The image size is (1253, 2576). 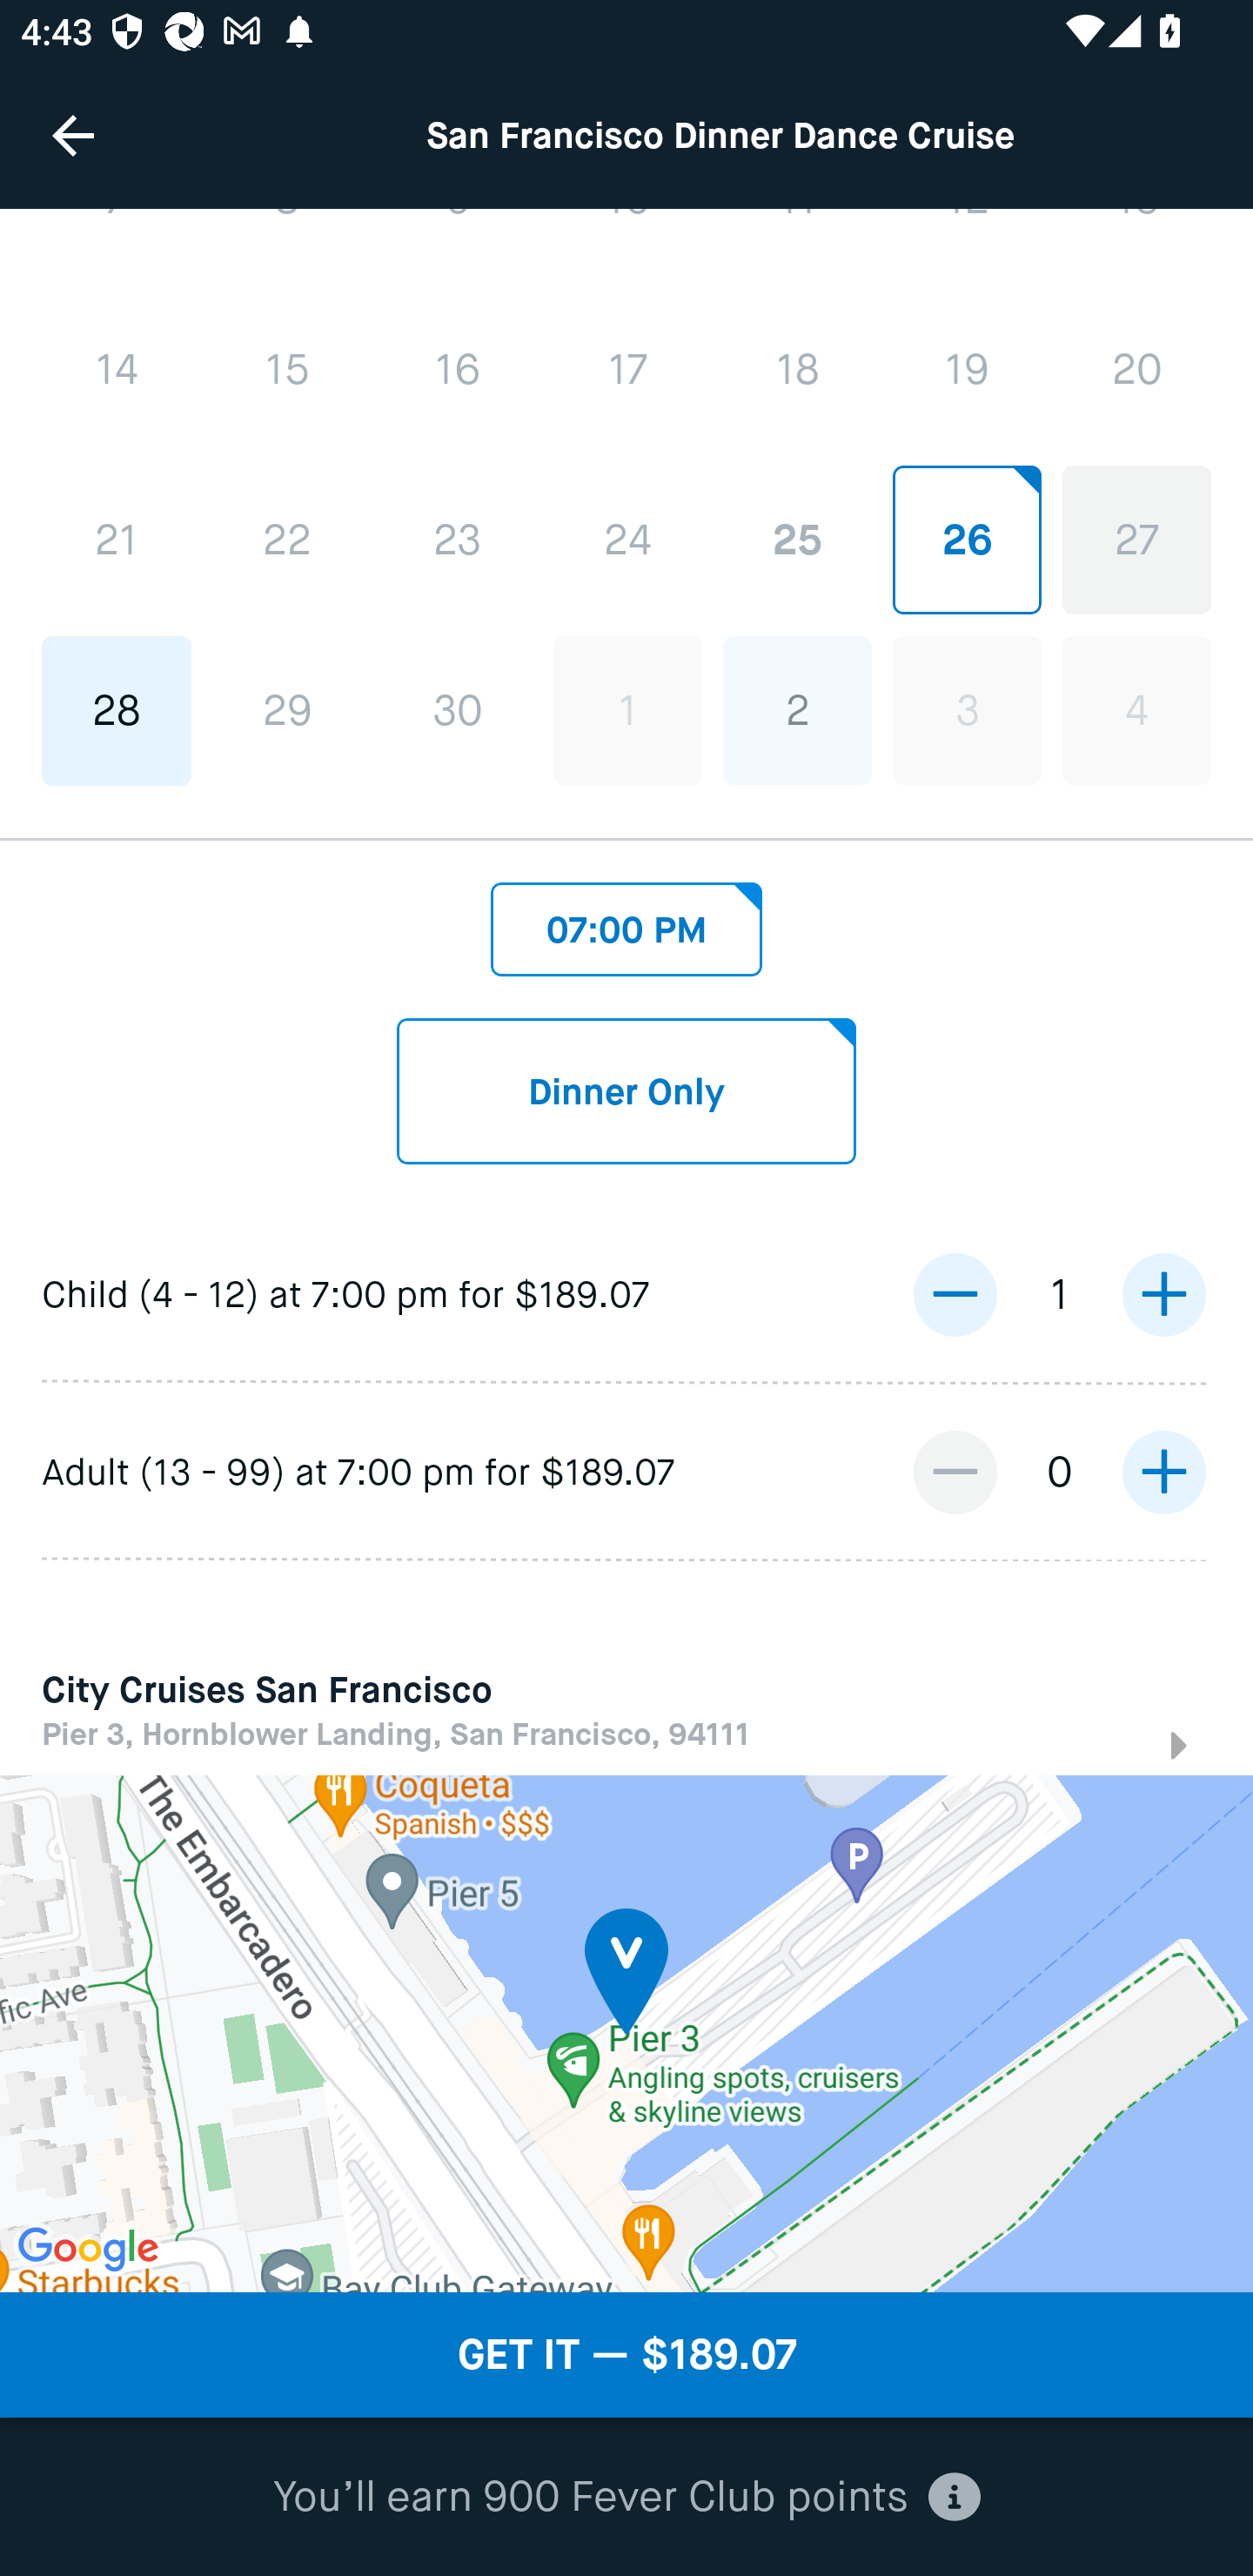 What do you see at coordinates (626, 2498) in the screenshot?
I see `You’ll earn 900 Fever Club points` at bounding box center [626, 2498].